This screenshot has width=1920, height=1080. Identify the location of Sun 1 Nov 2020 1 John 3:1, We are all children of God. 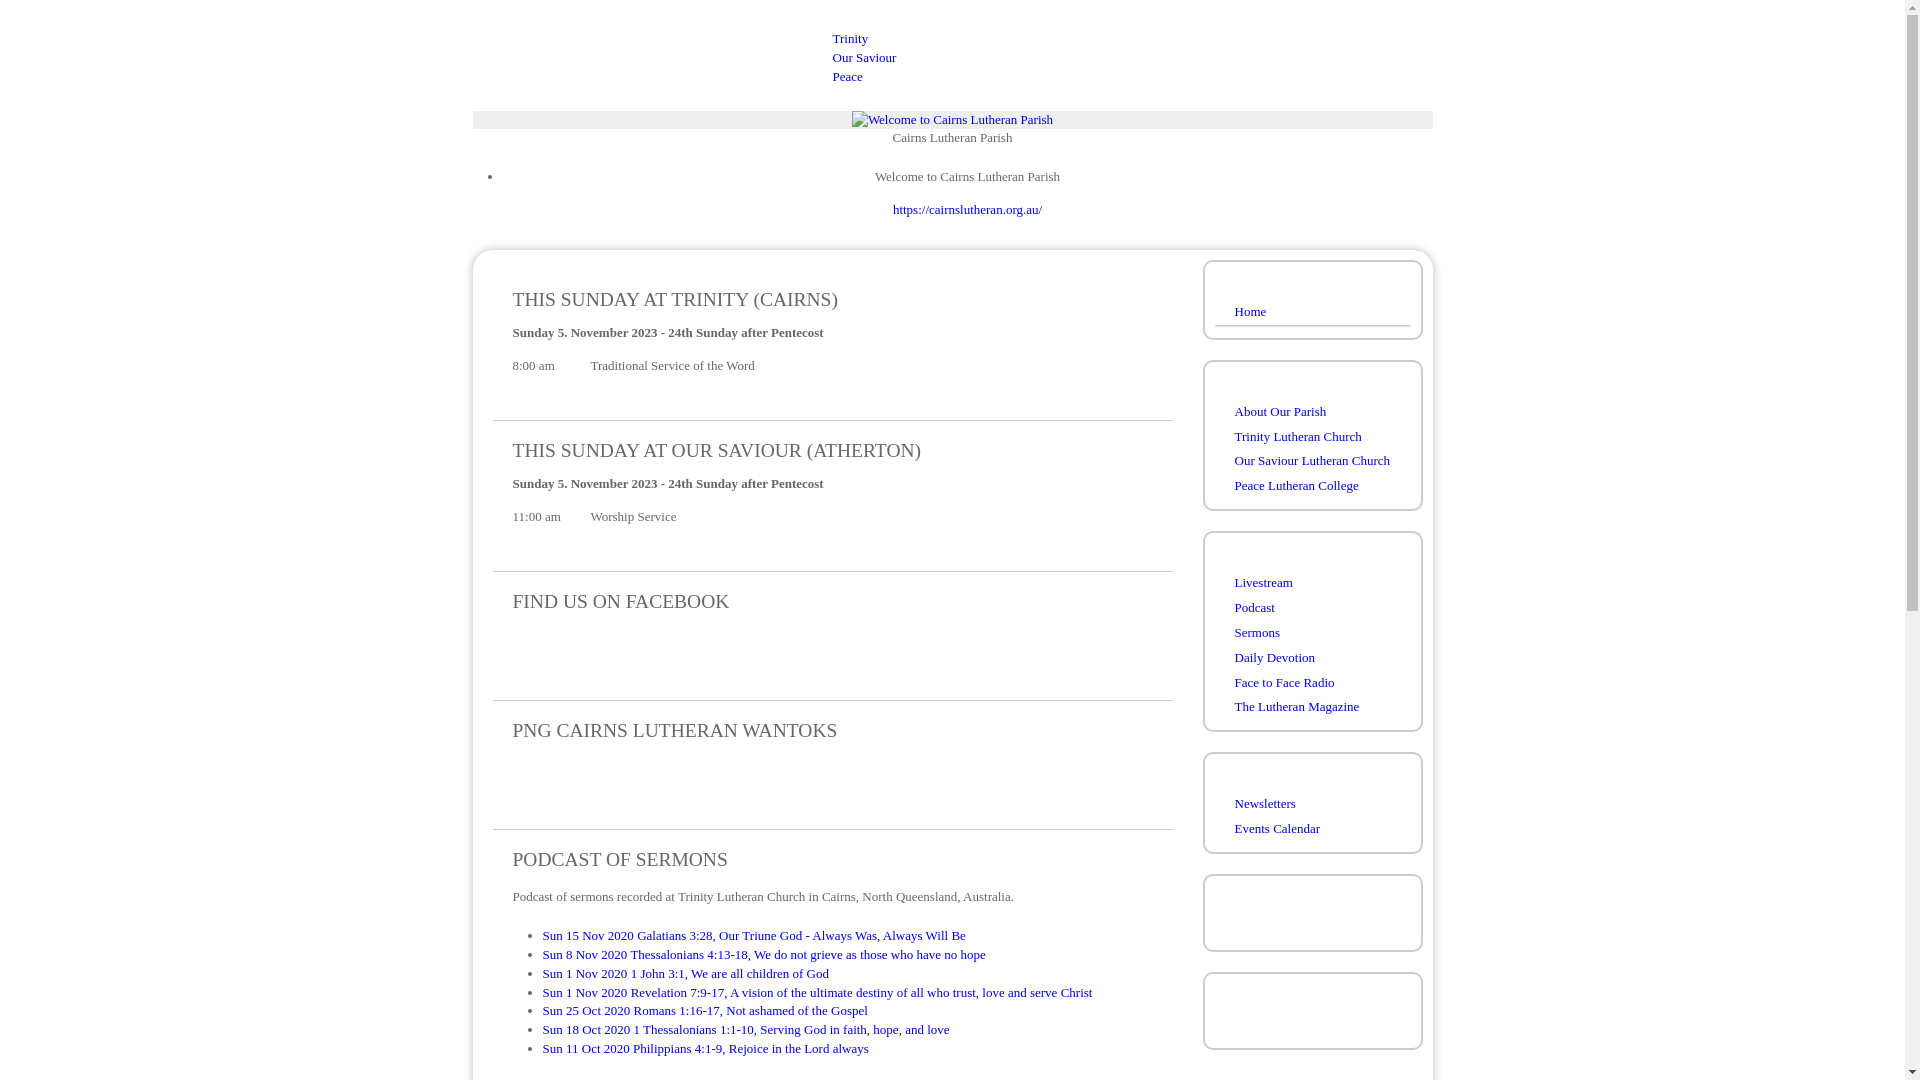
(685, 974).